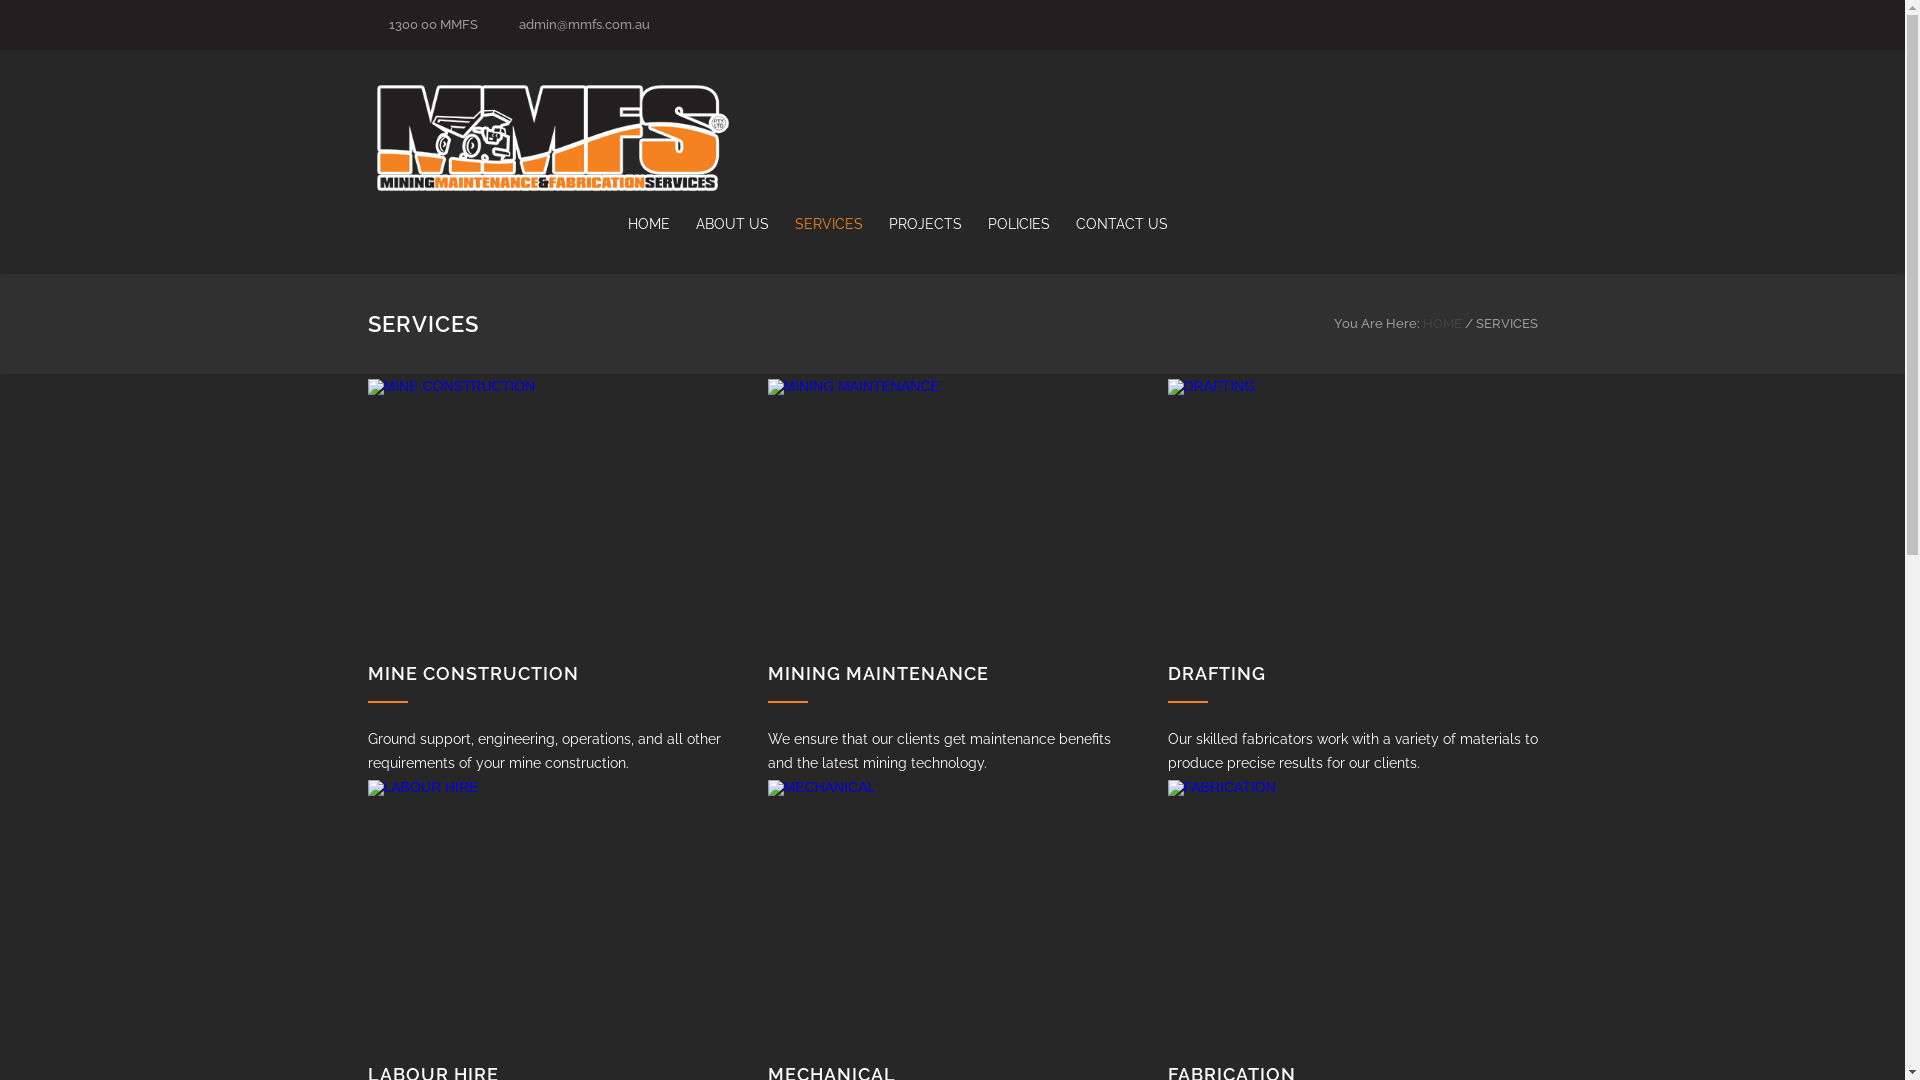 The image size is (1920, 1080). Describe the element at coordinates (1006, 224) in the screenshot. I see `POLICIES` at that location.